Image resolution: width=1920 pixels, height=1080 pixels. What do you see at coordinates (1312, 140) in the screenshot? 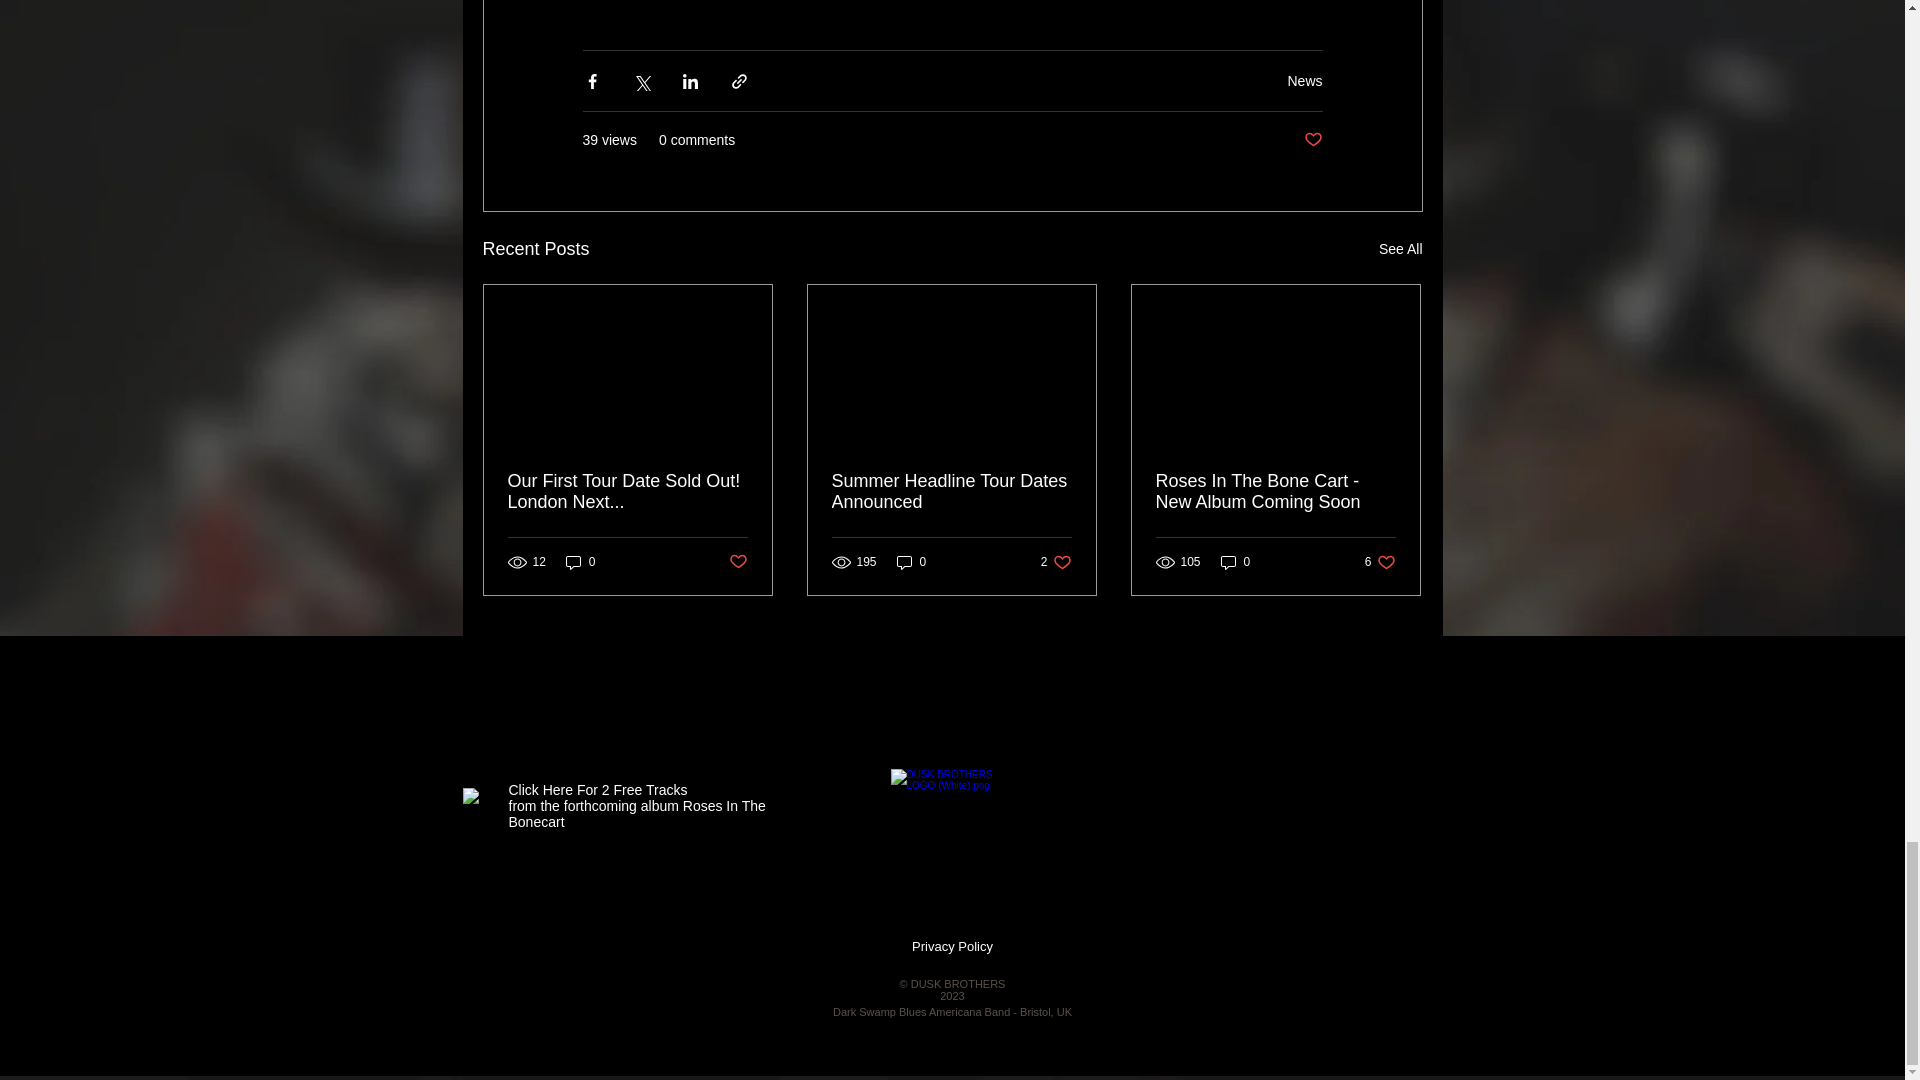
I see `Post not marked as liked` at bounding box center [1312, 140].